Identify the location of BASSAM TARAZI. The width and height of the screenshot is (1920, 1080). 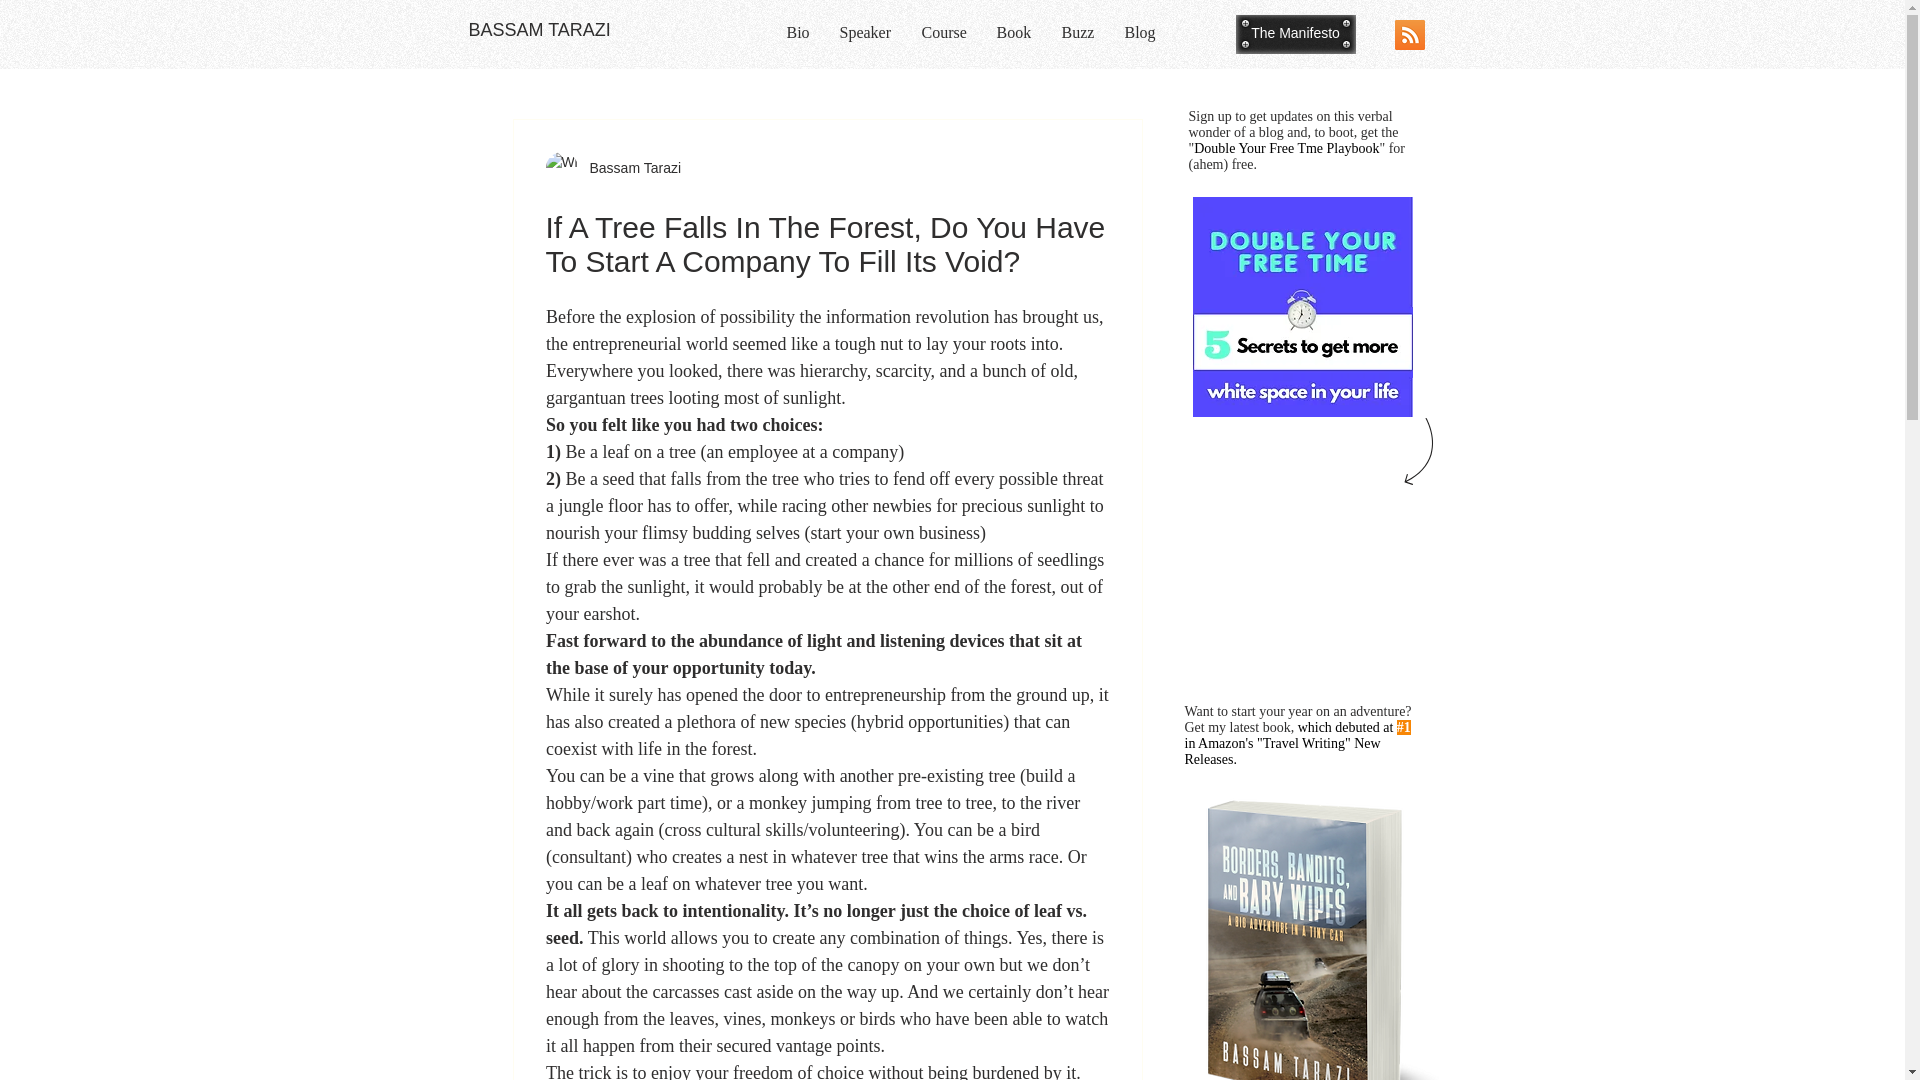
(539, 30).